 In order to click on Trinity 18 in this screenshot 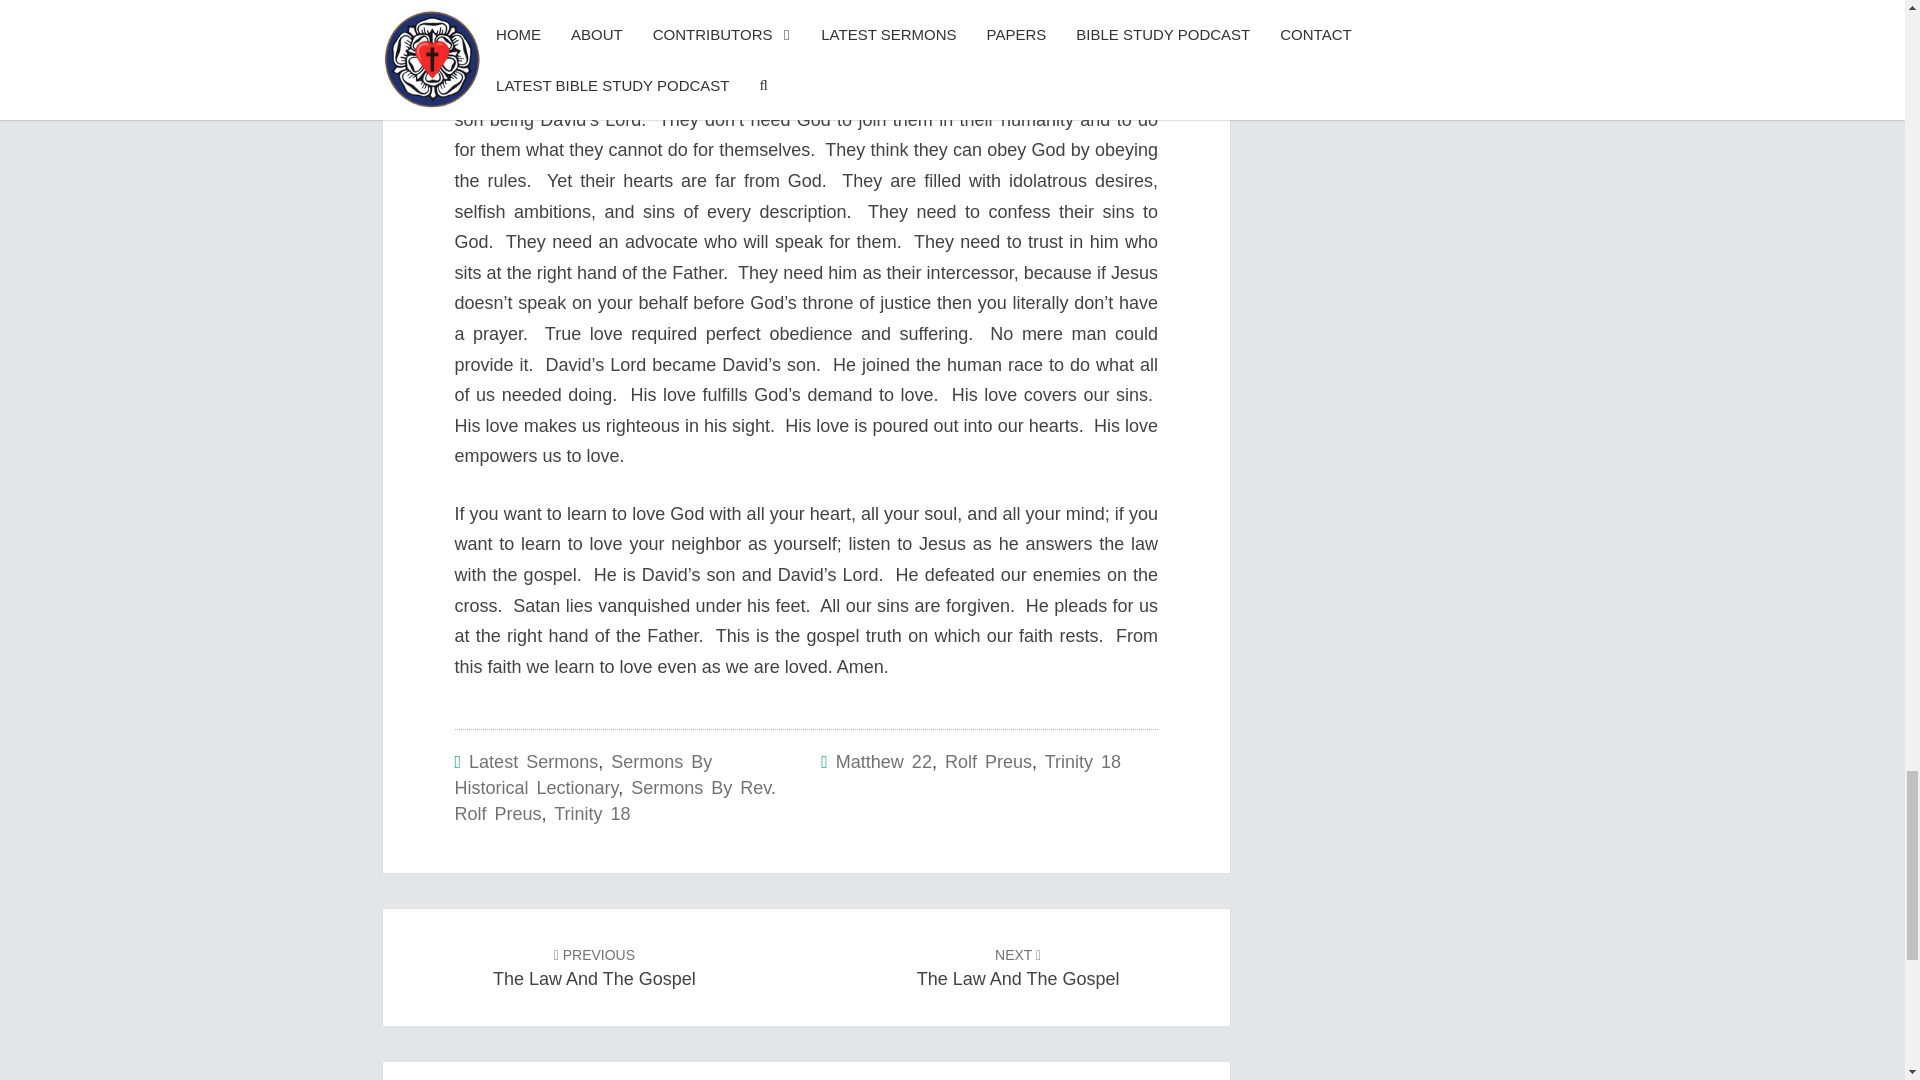, I will do `click(592, 814)`.